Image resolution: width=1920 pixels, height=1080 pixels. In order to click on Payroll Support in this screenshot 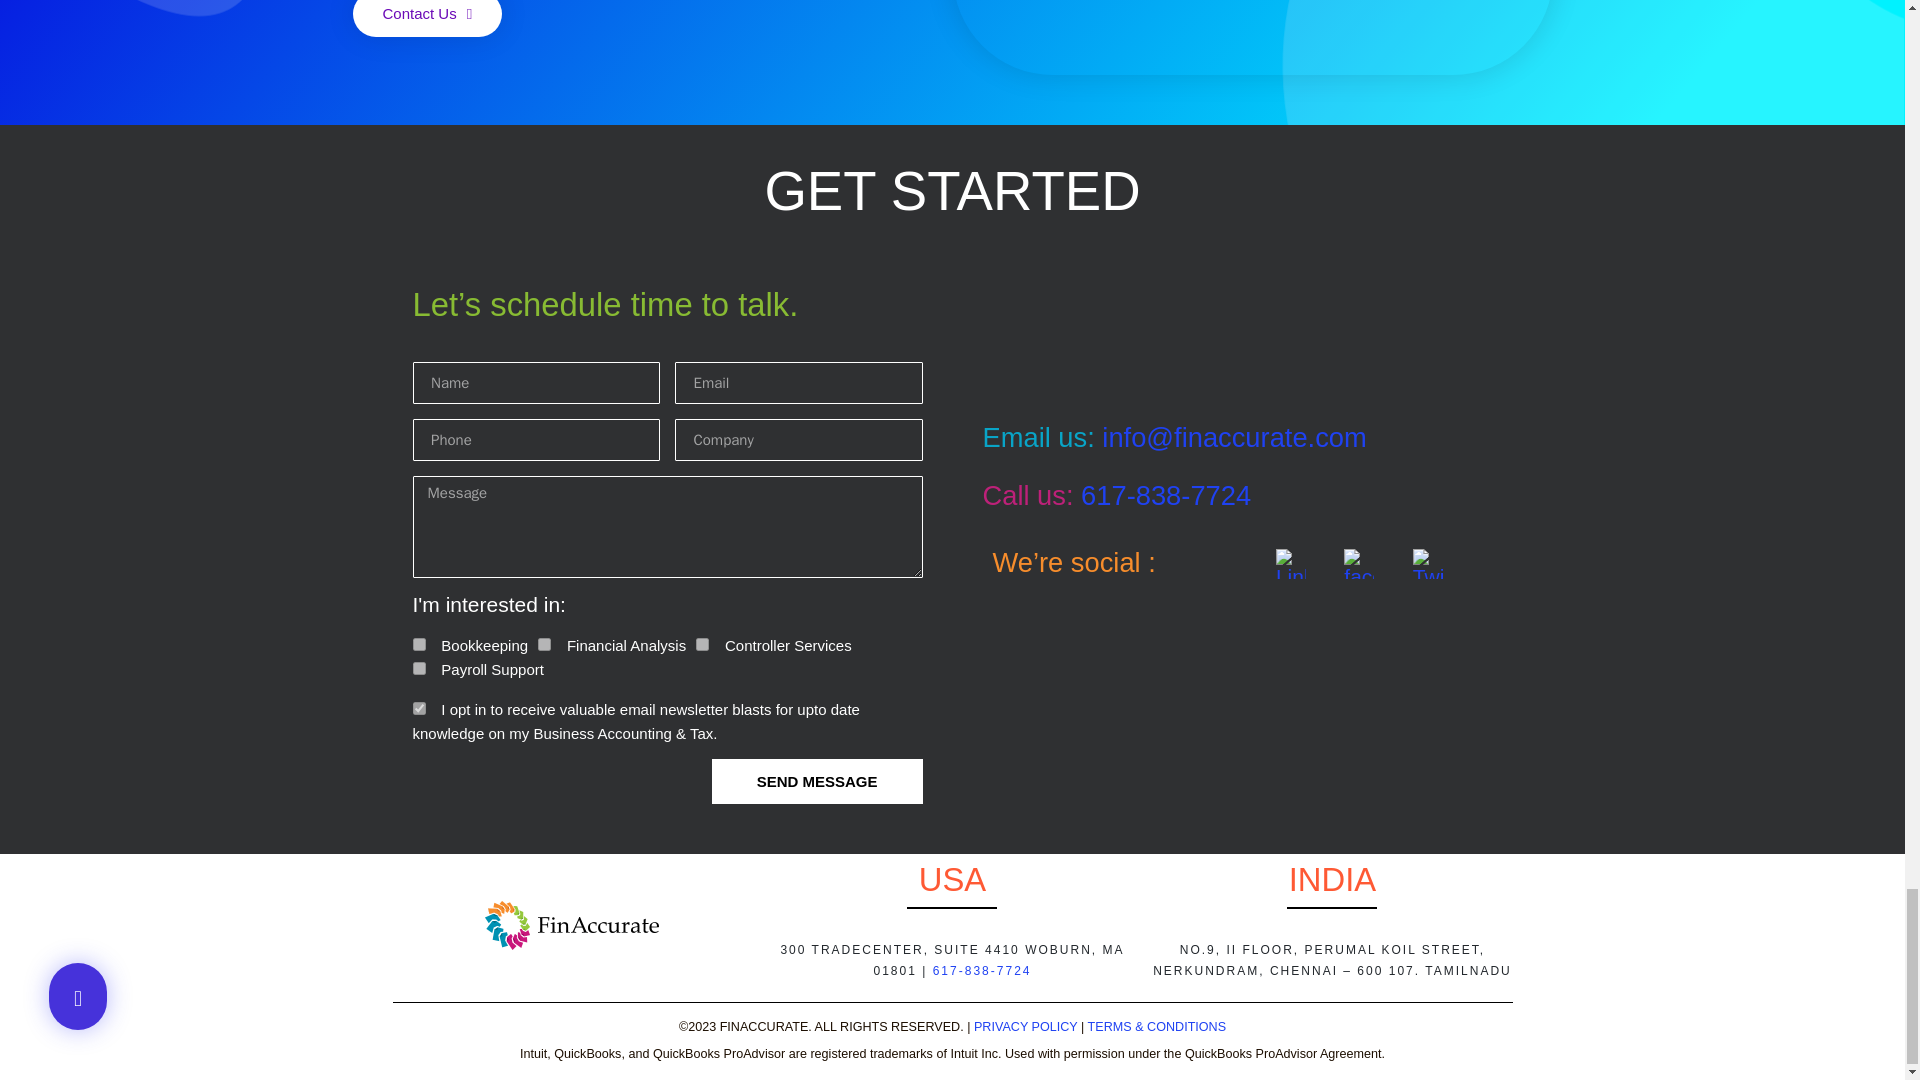, I will do `click(418, 668)`.